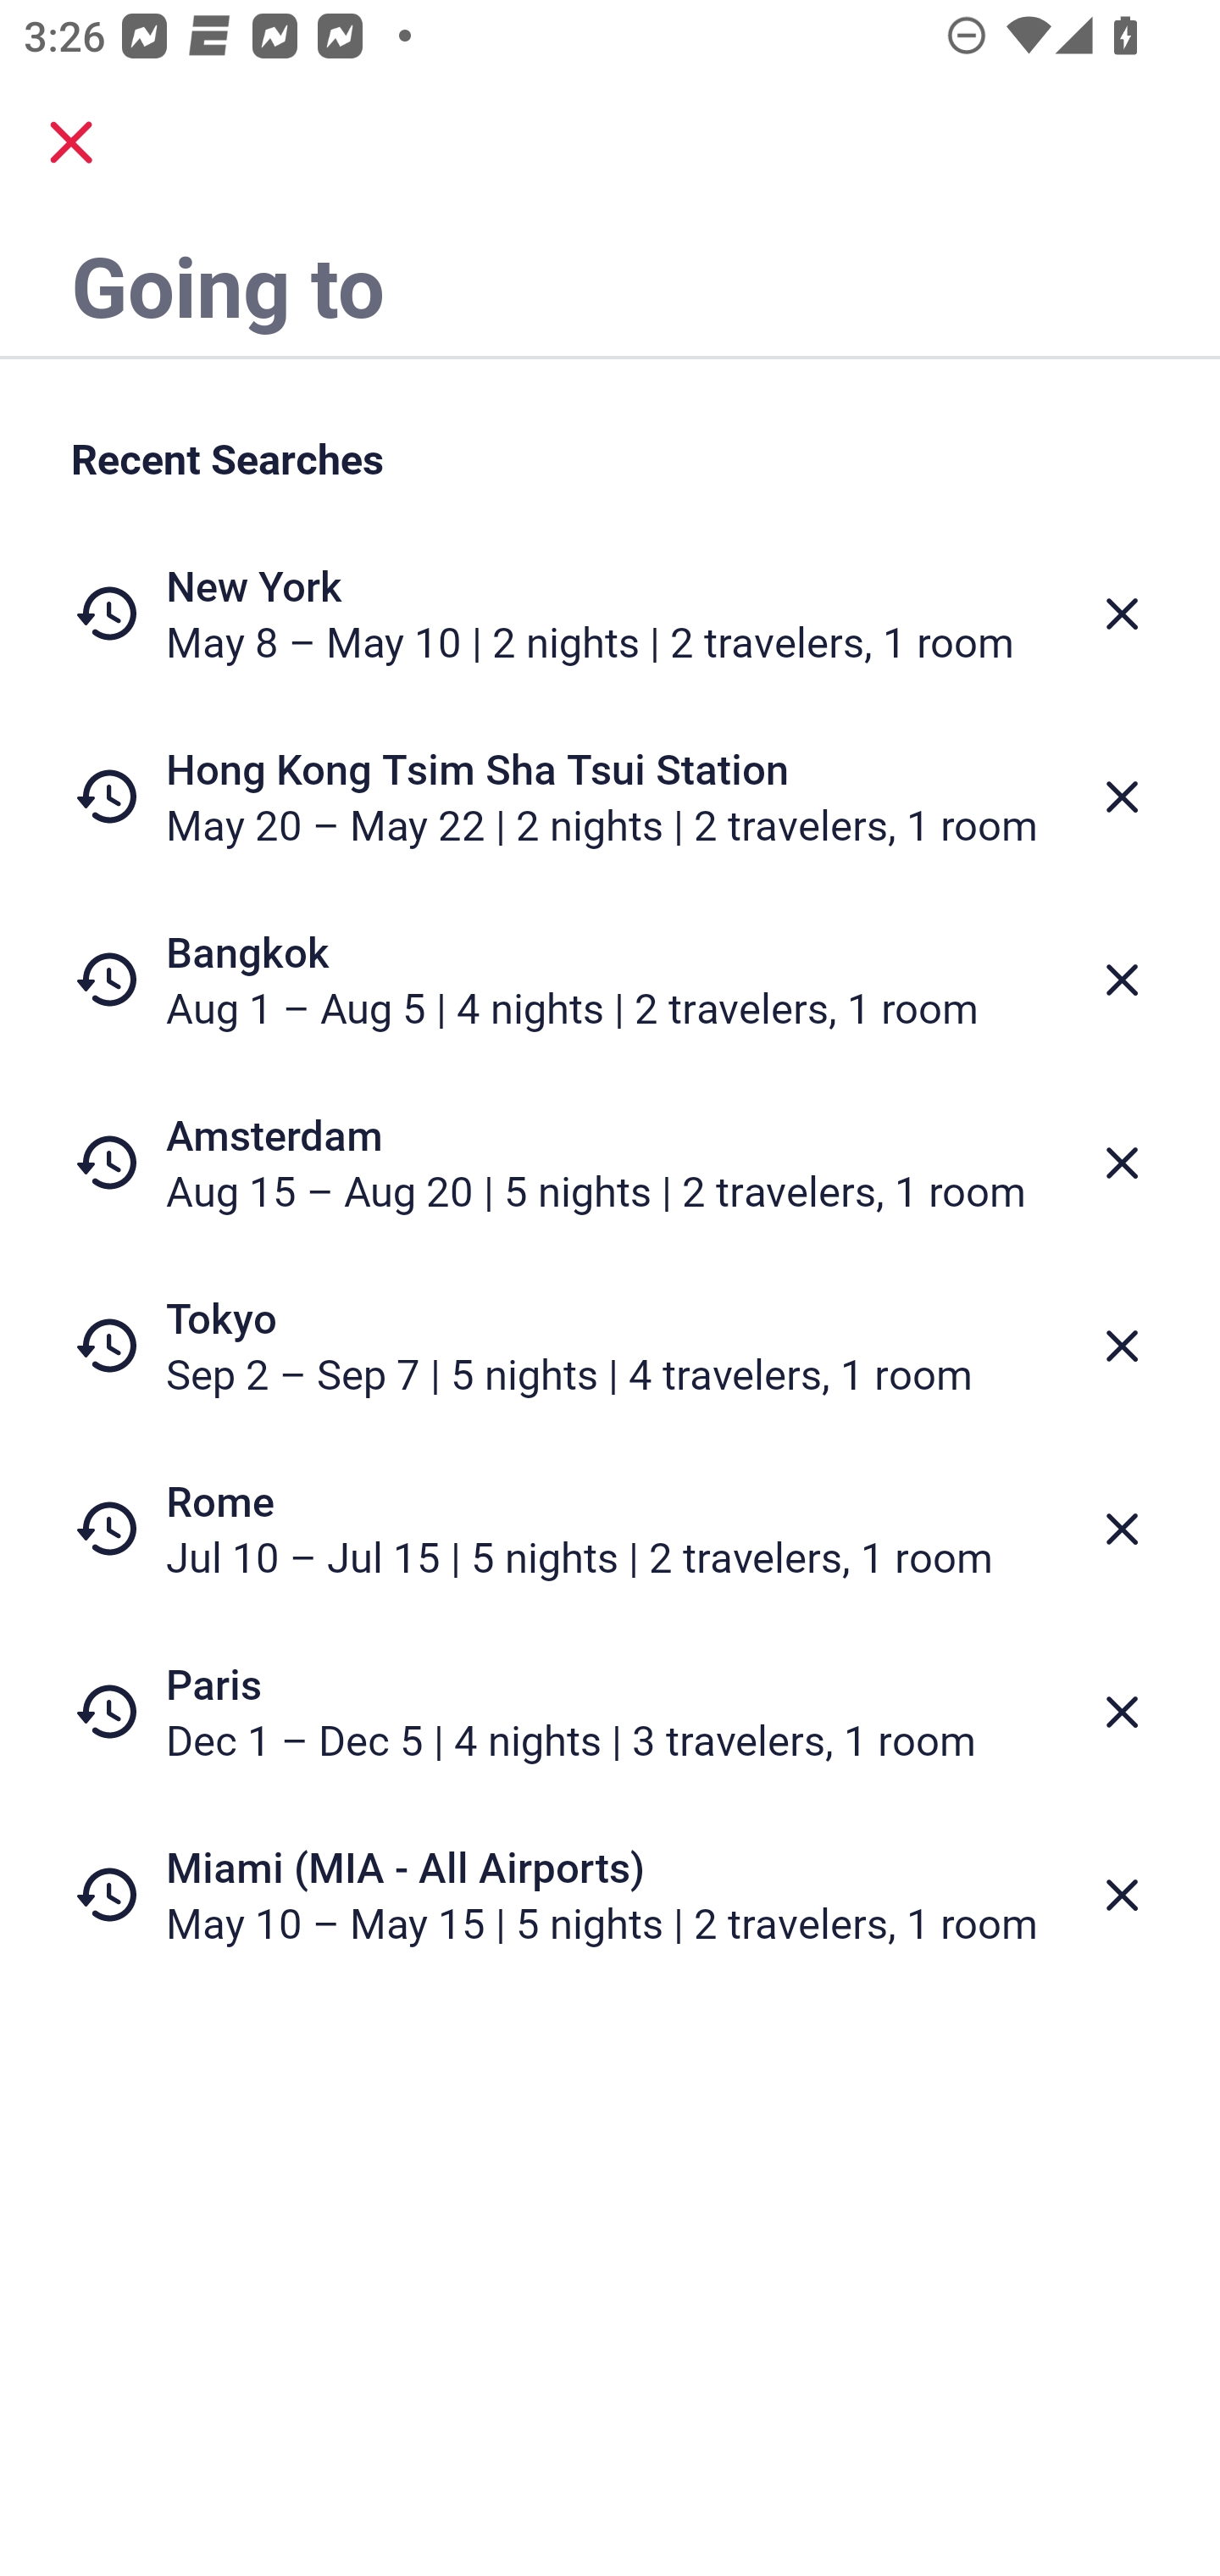  What do you see at coordinates (1122, 1529) in the screenshot?
I see `Delete from recent searches` at bounding box center [1122, 1529].